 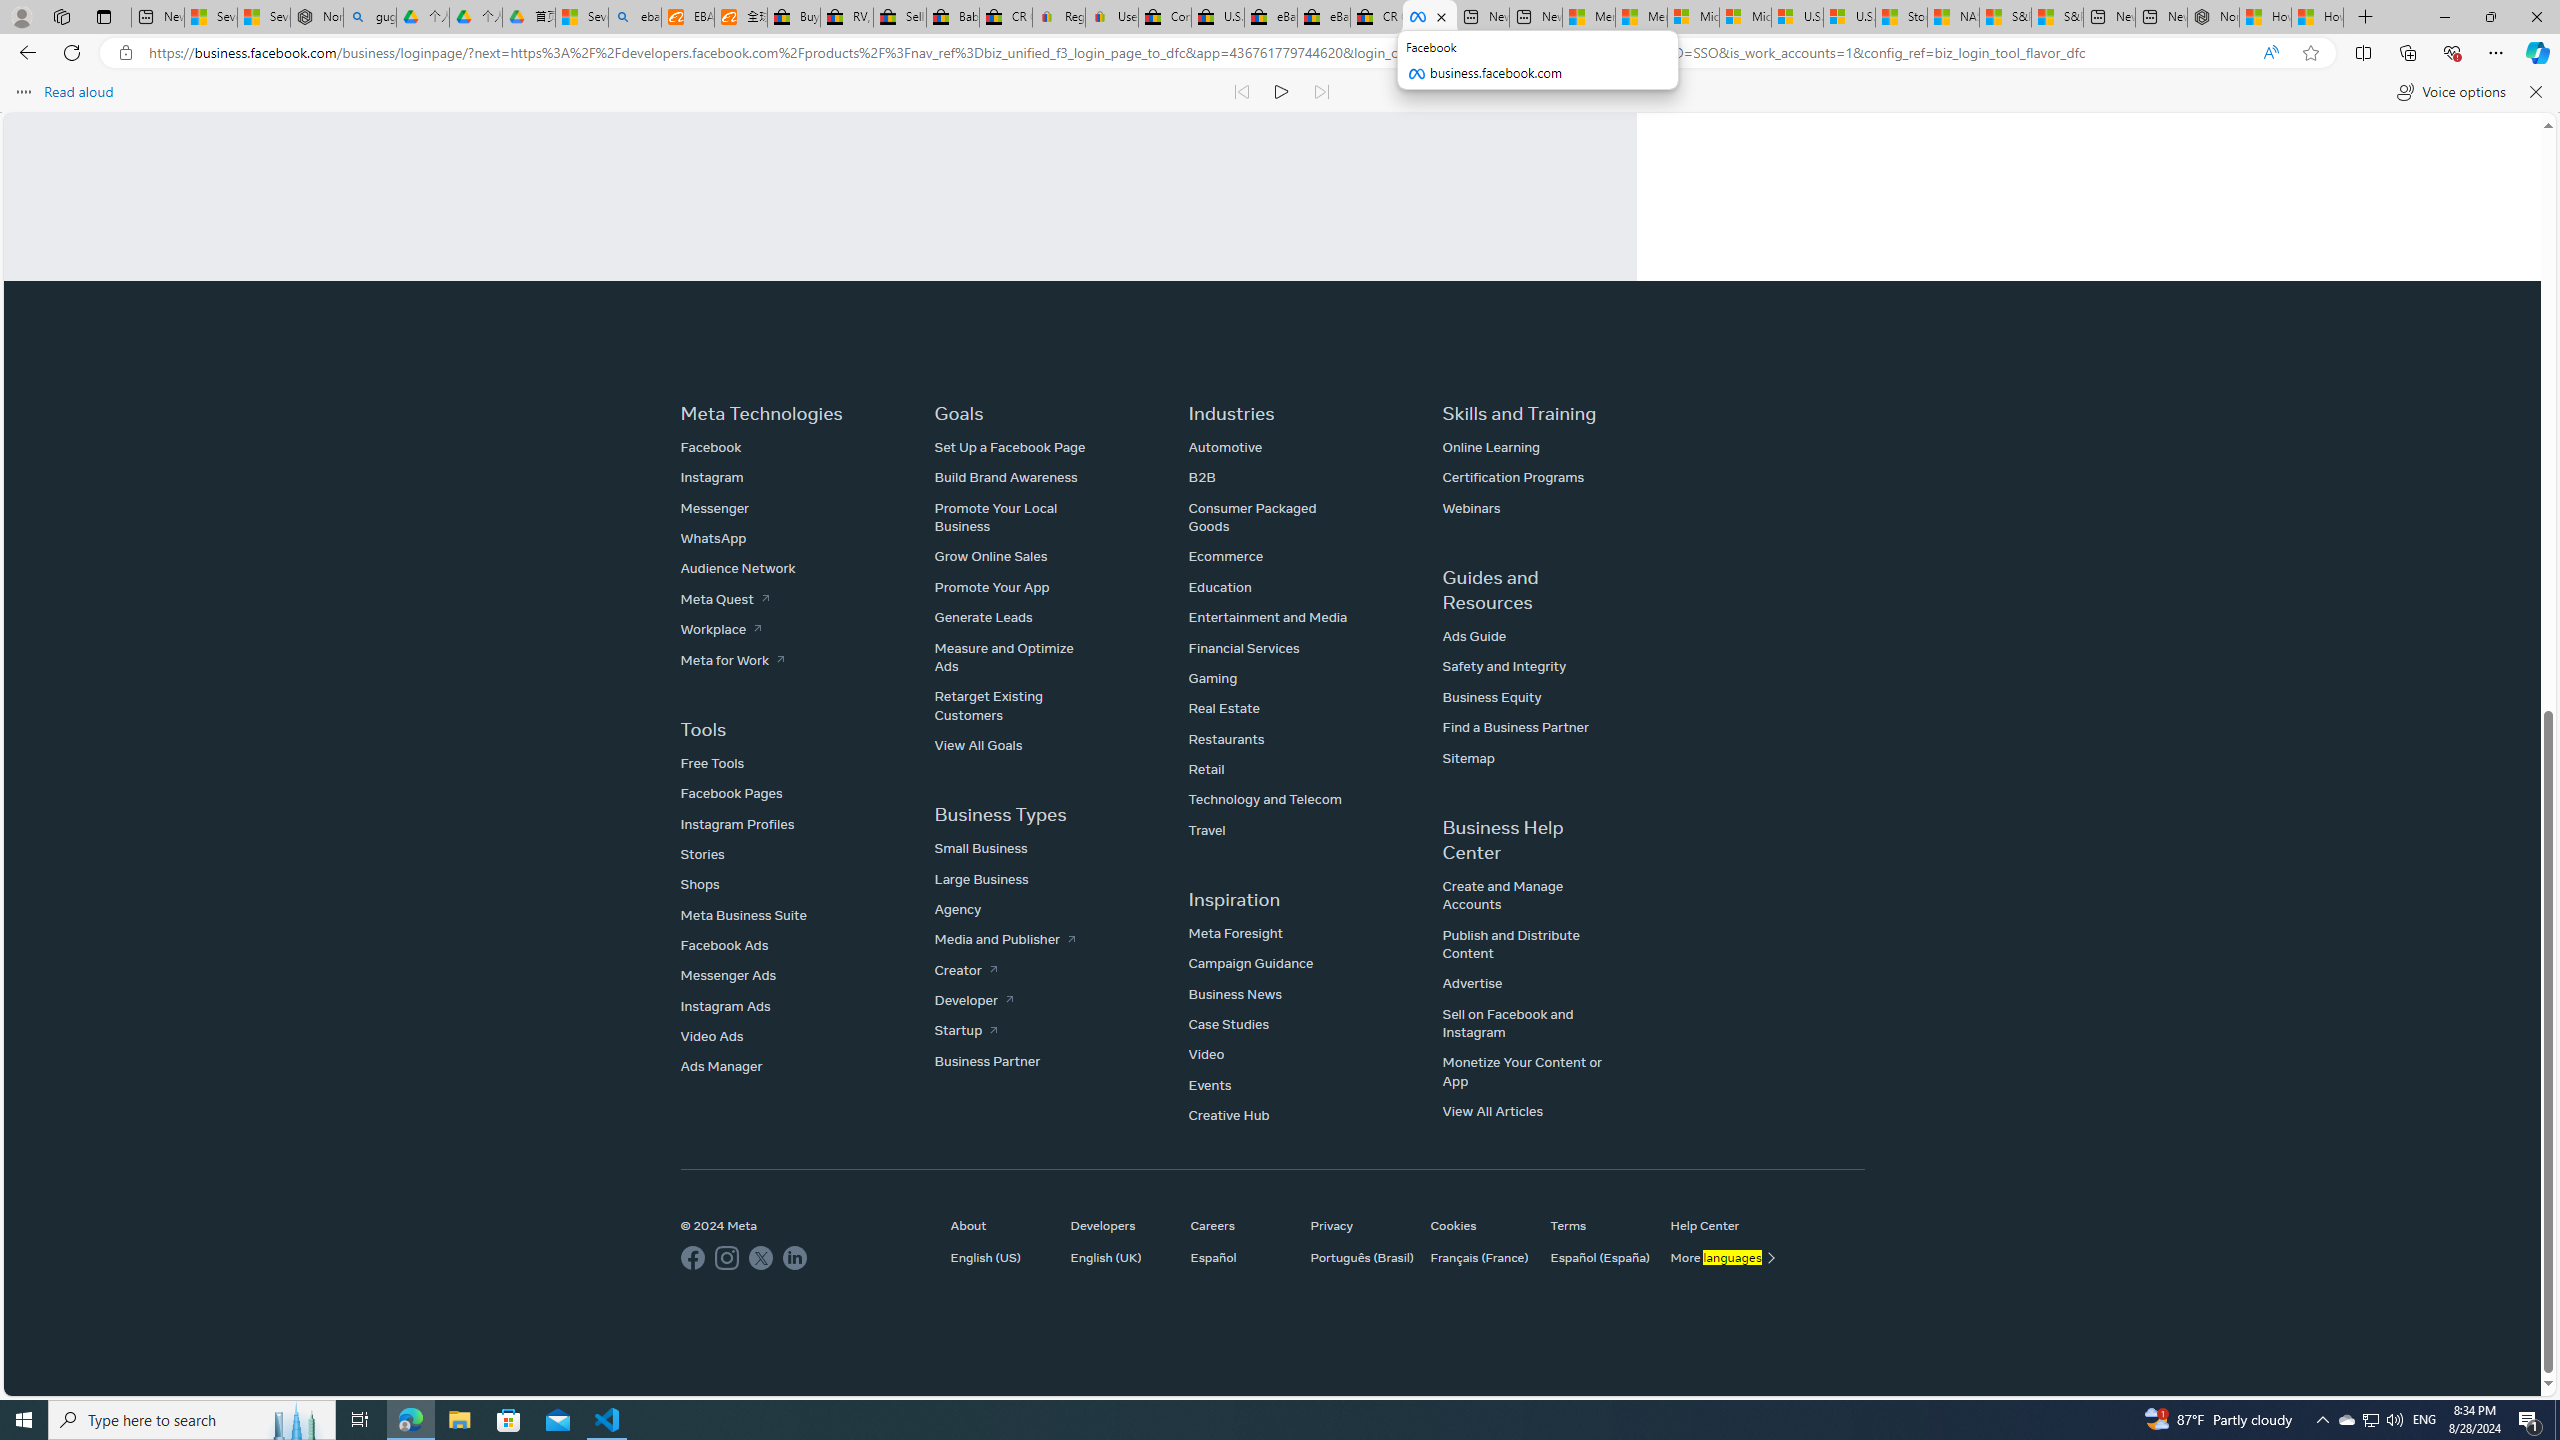 I want to click on Promote Your Local Business, so click(x=996, y=517).